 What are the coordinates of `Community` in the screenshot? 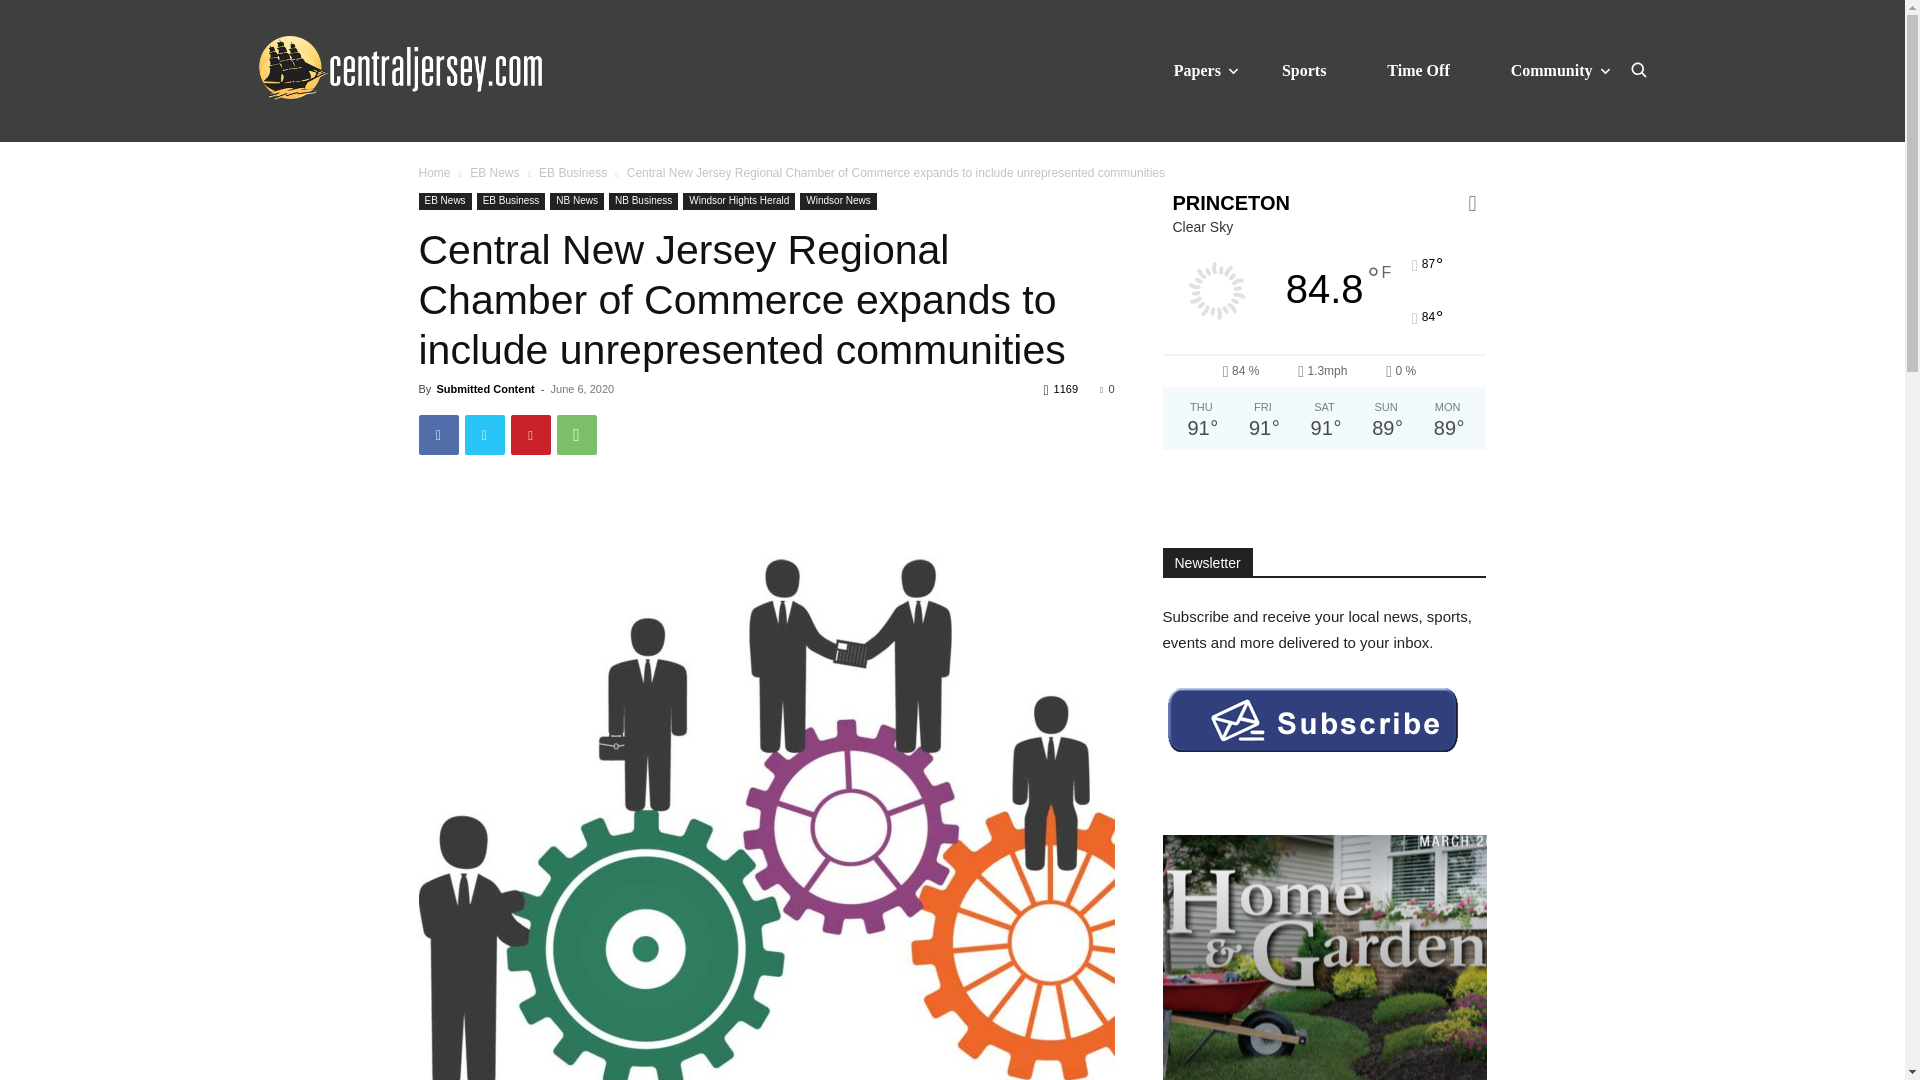 It's located at (1552, 70).